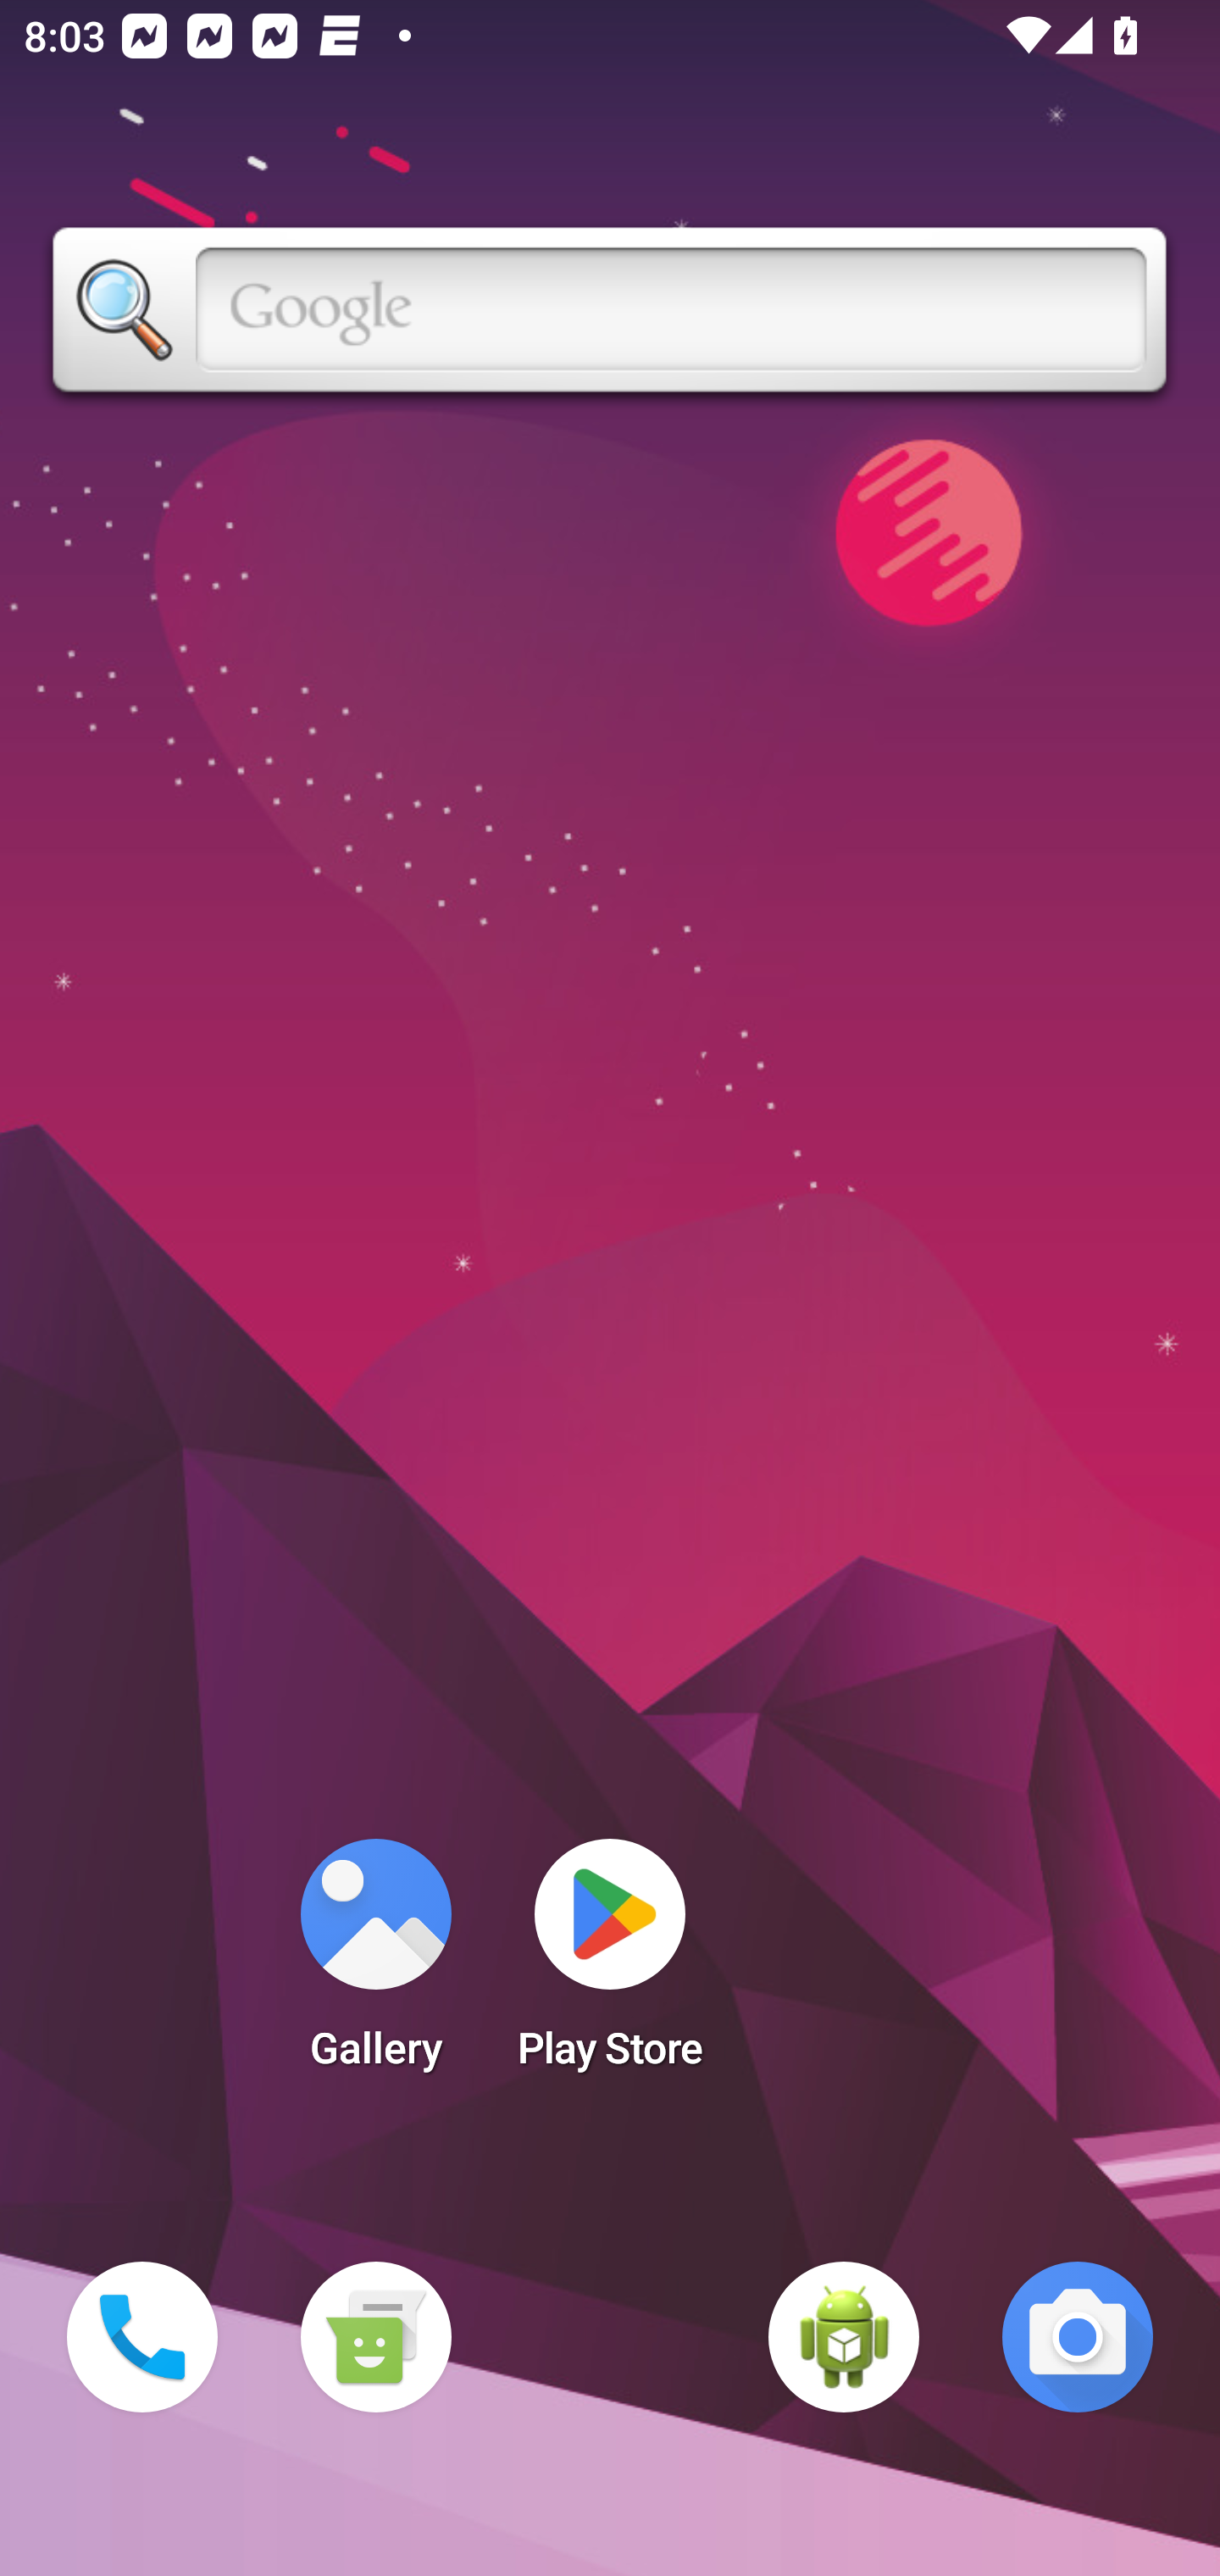 The width and height of the screenshot is (1220, 2576). Describe the element at coordinates (142, 2337) in the screenshot. I see `Phone` at that location.